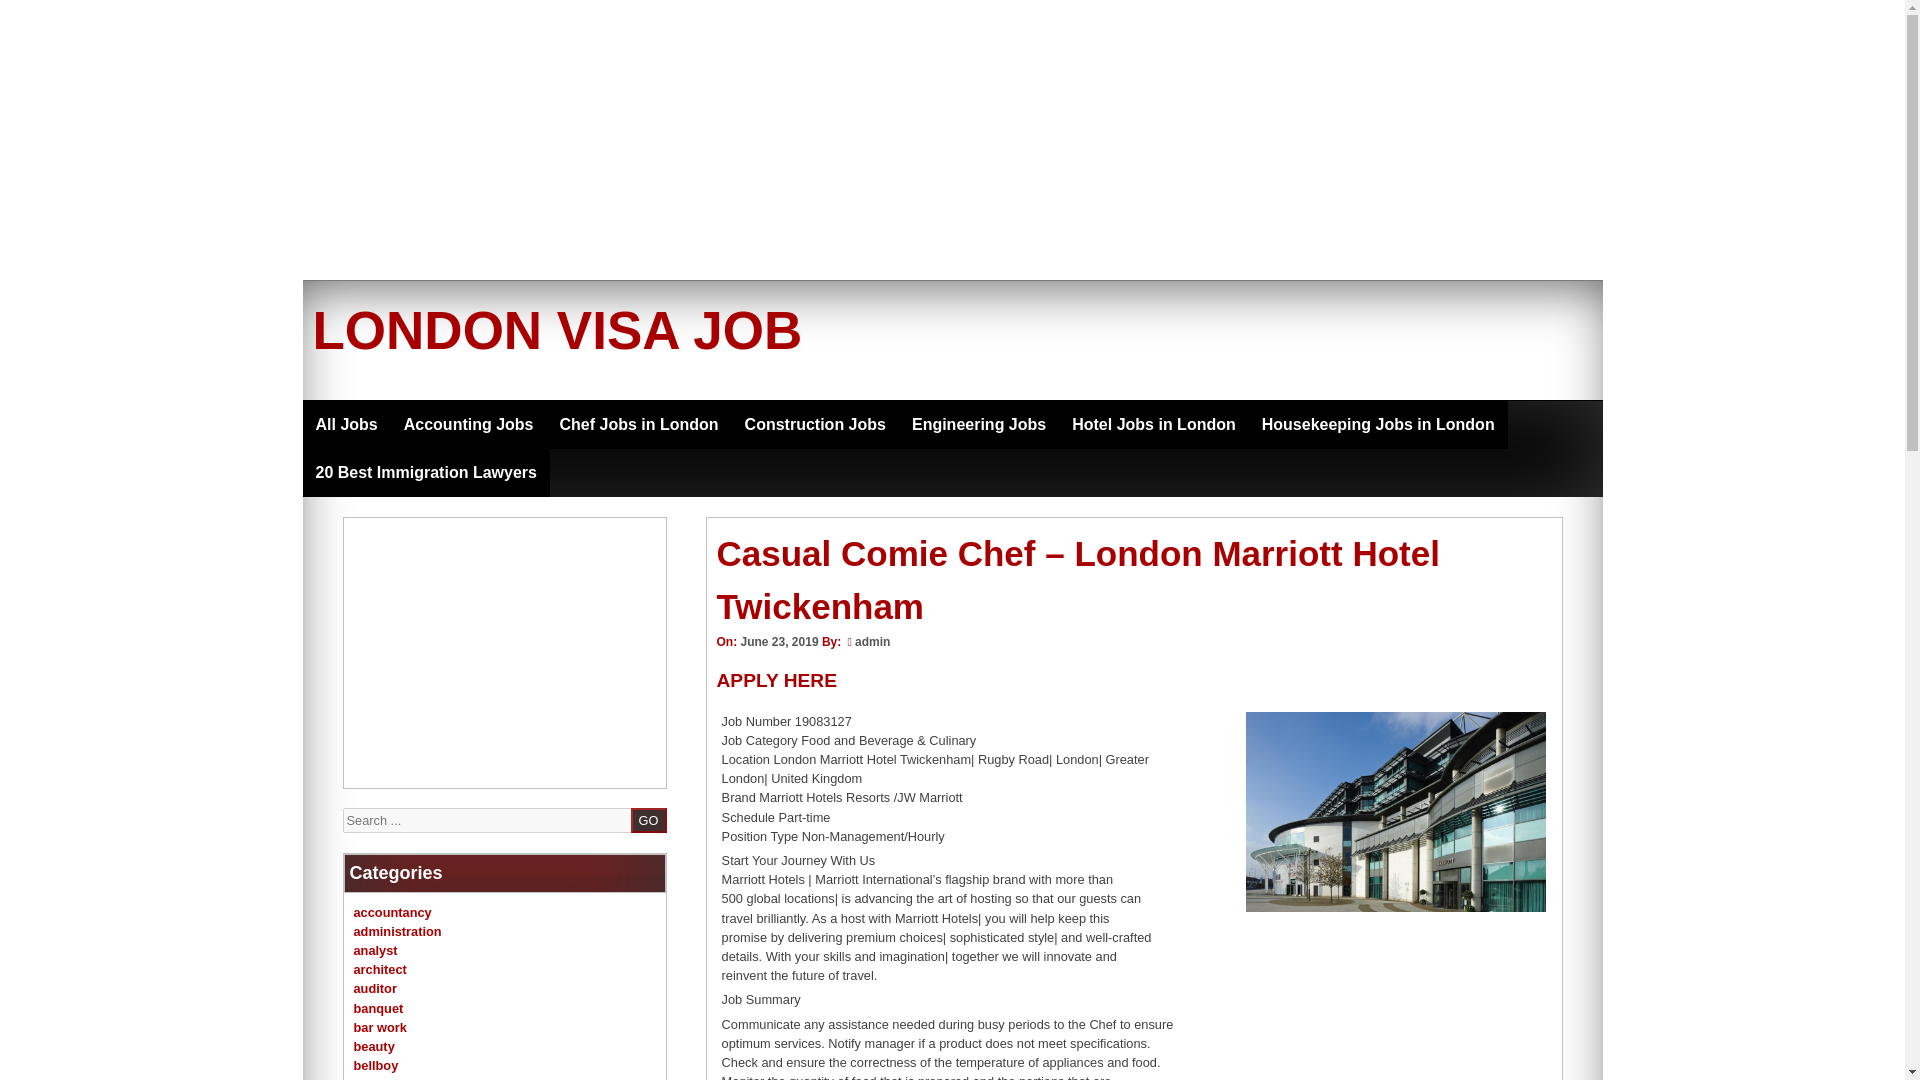  Describe the element at coordinates (380, 970) in the screenshot. I see `architect` at that location.